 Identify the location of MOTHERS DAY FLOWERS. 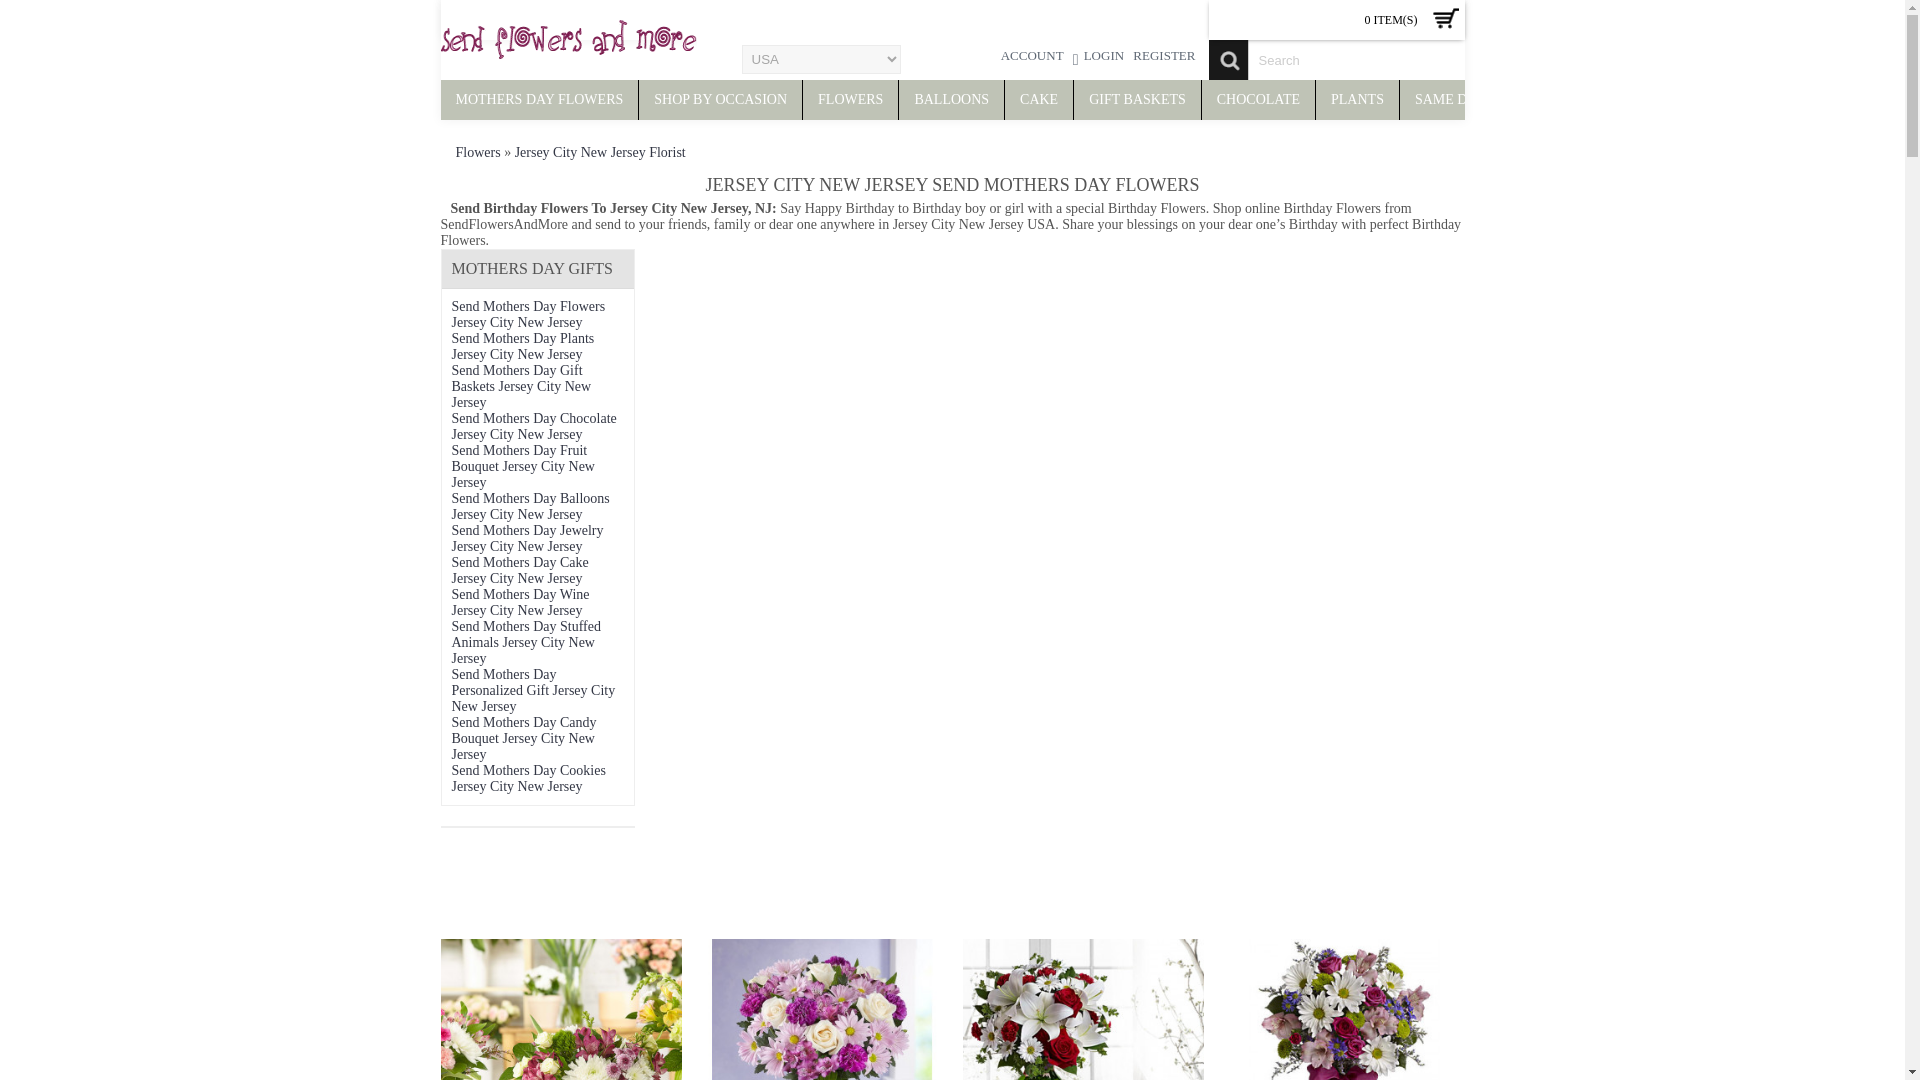
(538, 99).